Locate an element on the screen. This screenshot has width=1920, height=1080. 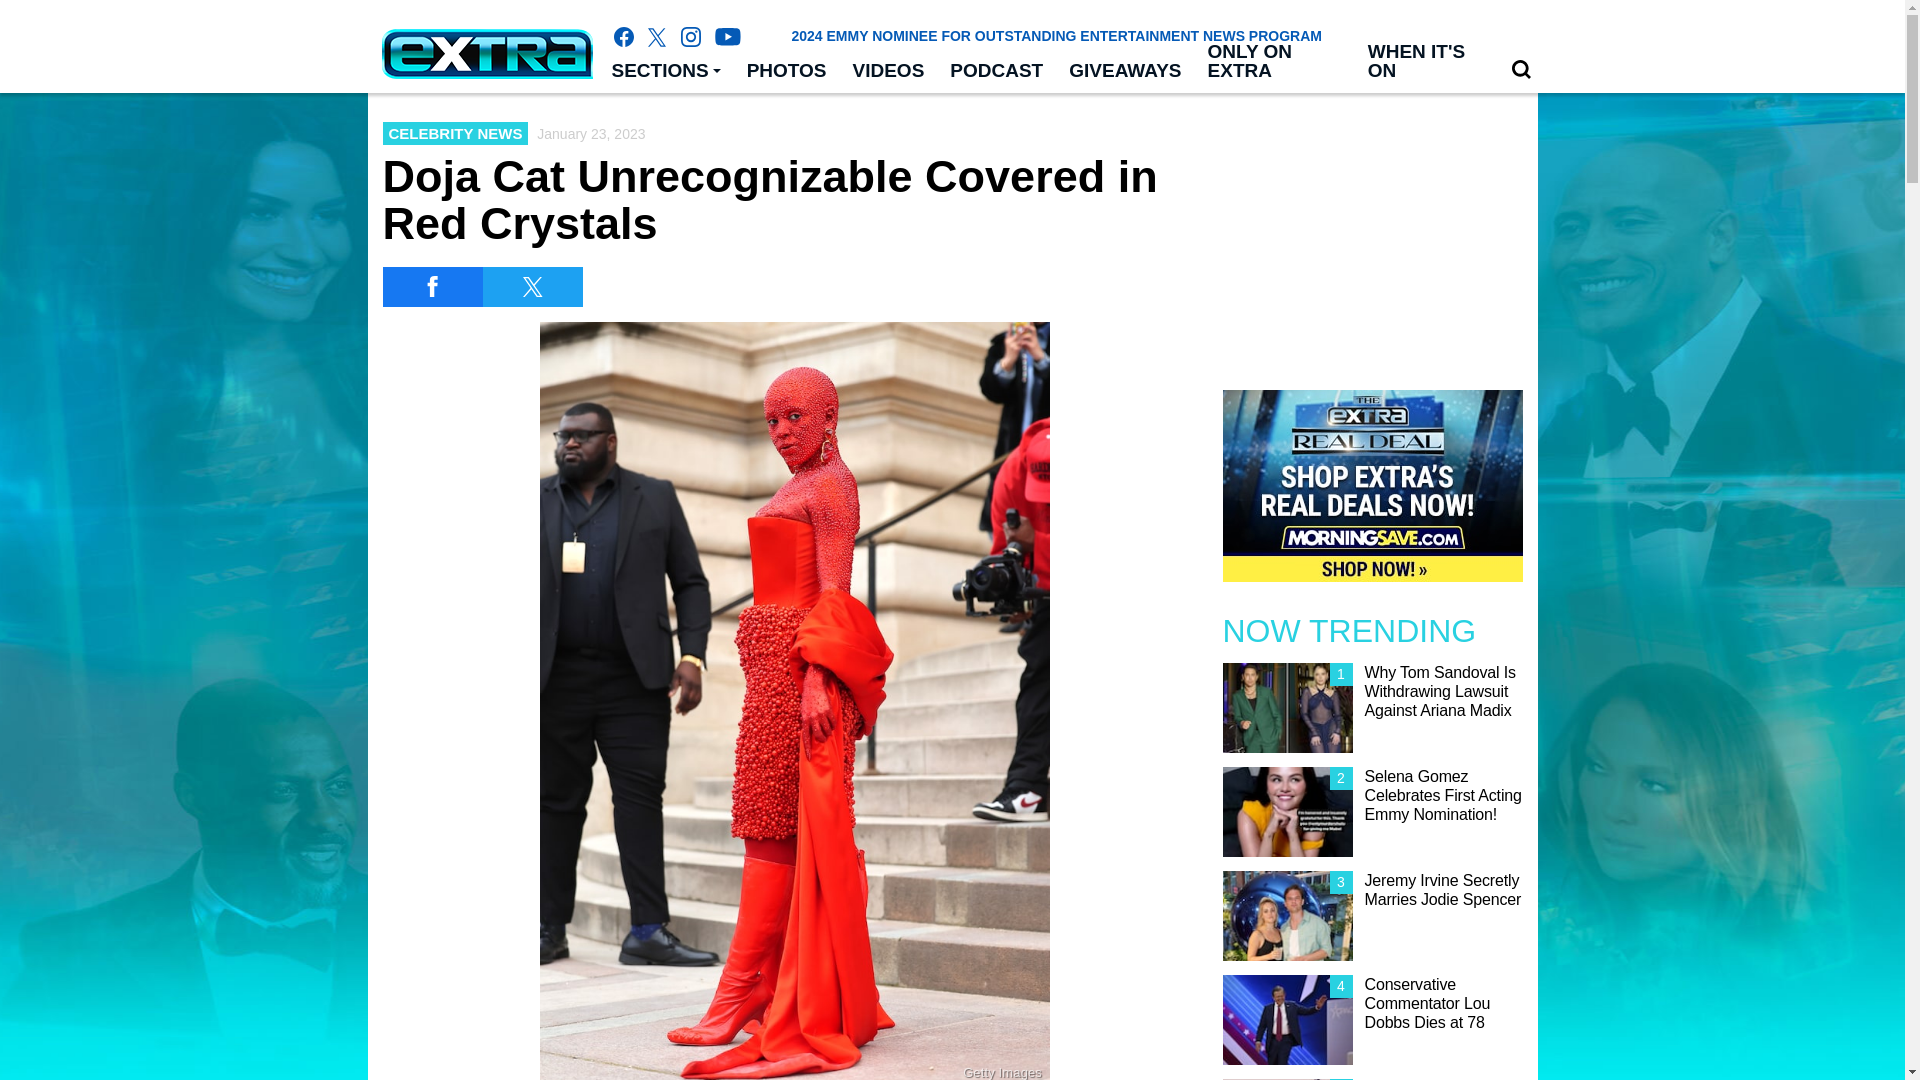
3rd party ad content is located at coordinates (951, 1035).